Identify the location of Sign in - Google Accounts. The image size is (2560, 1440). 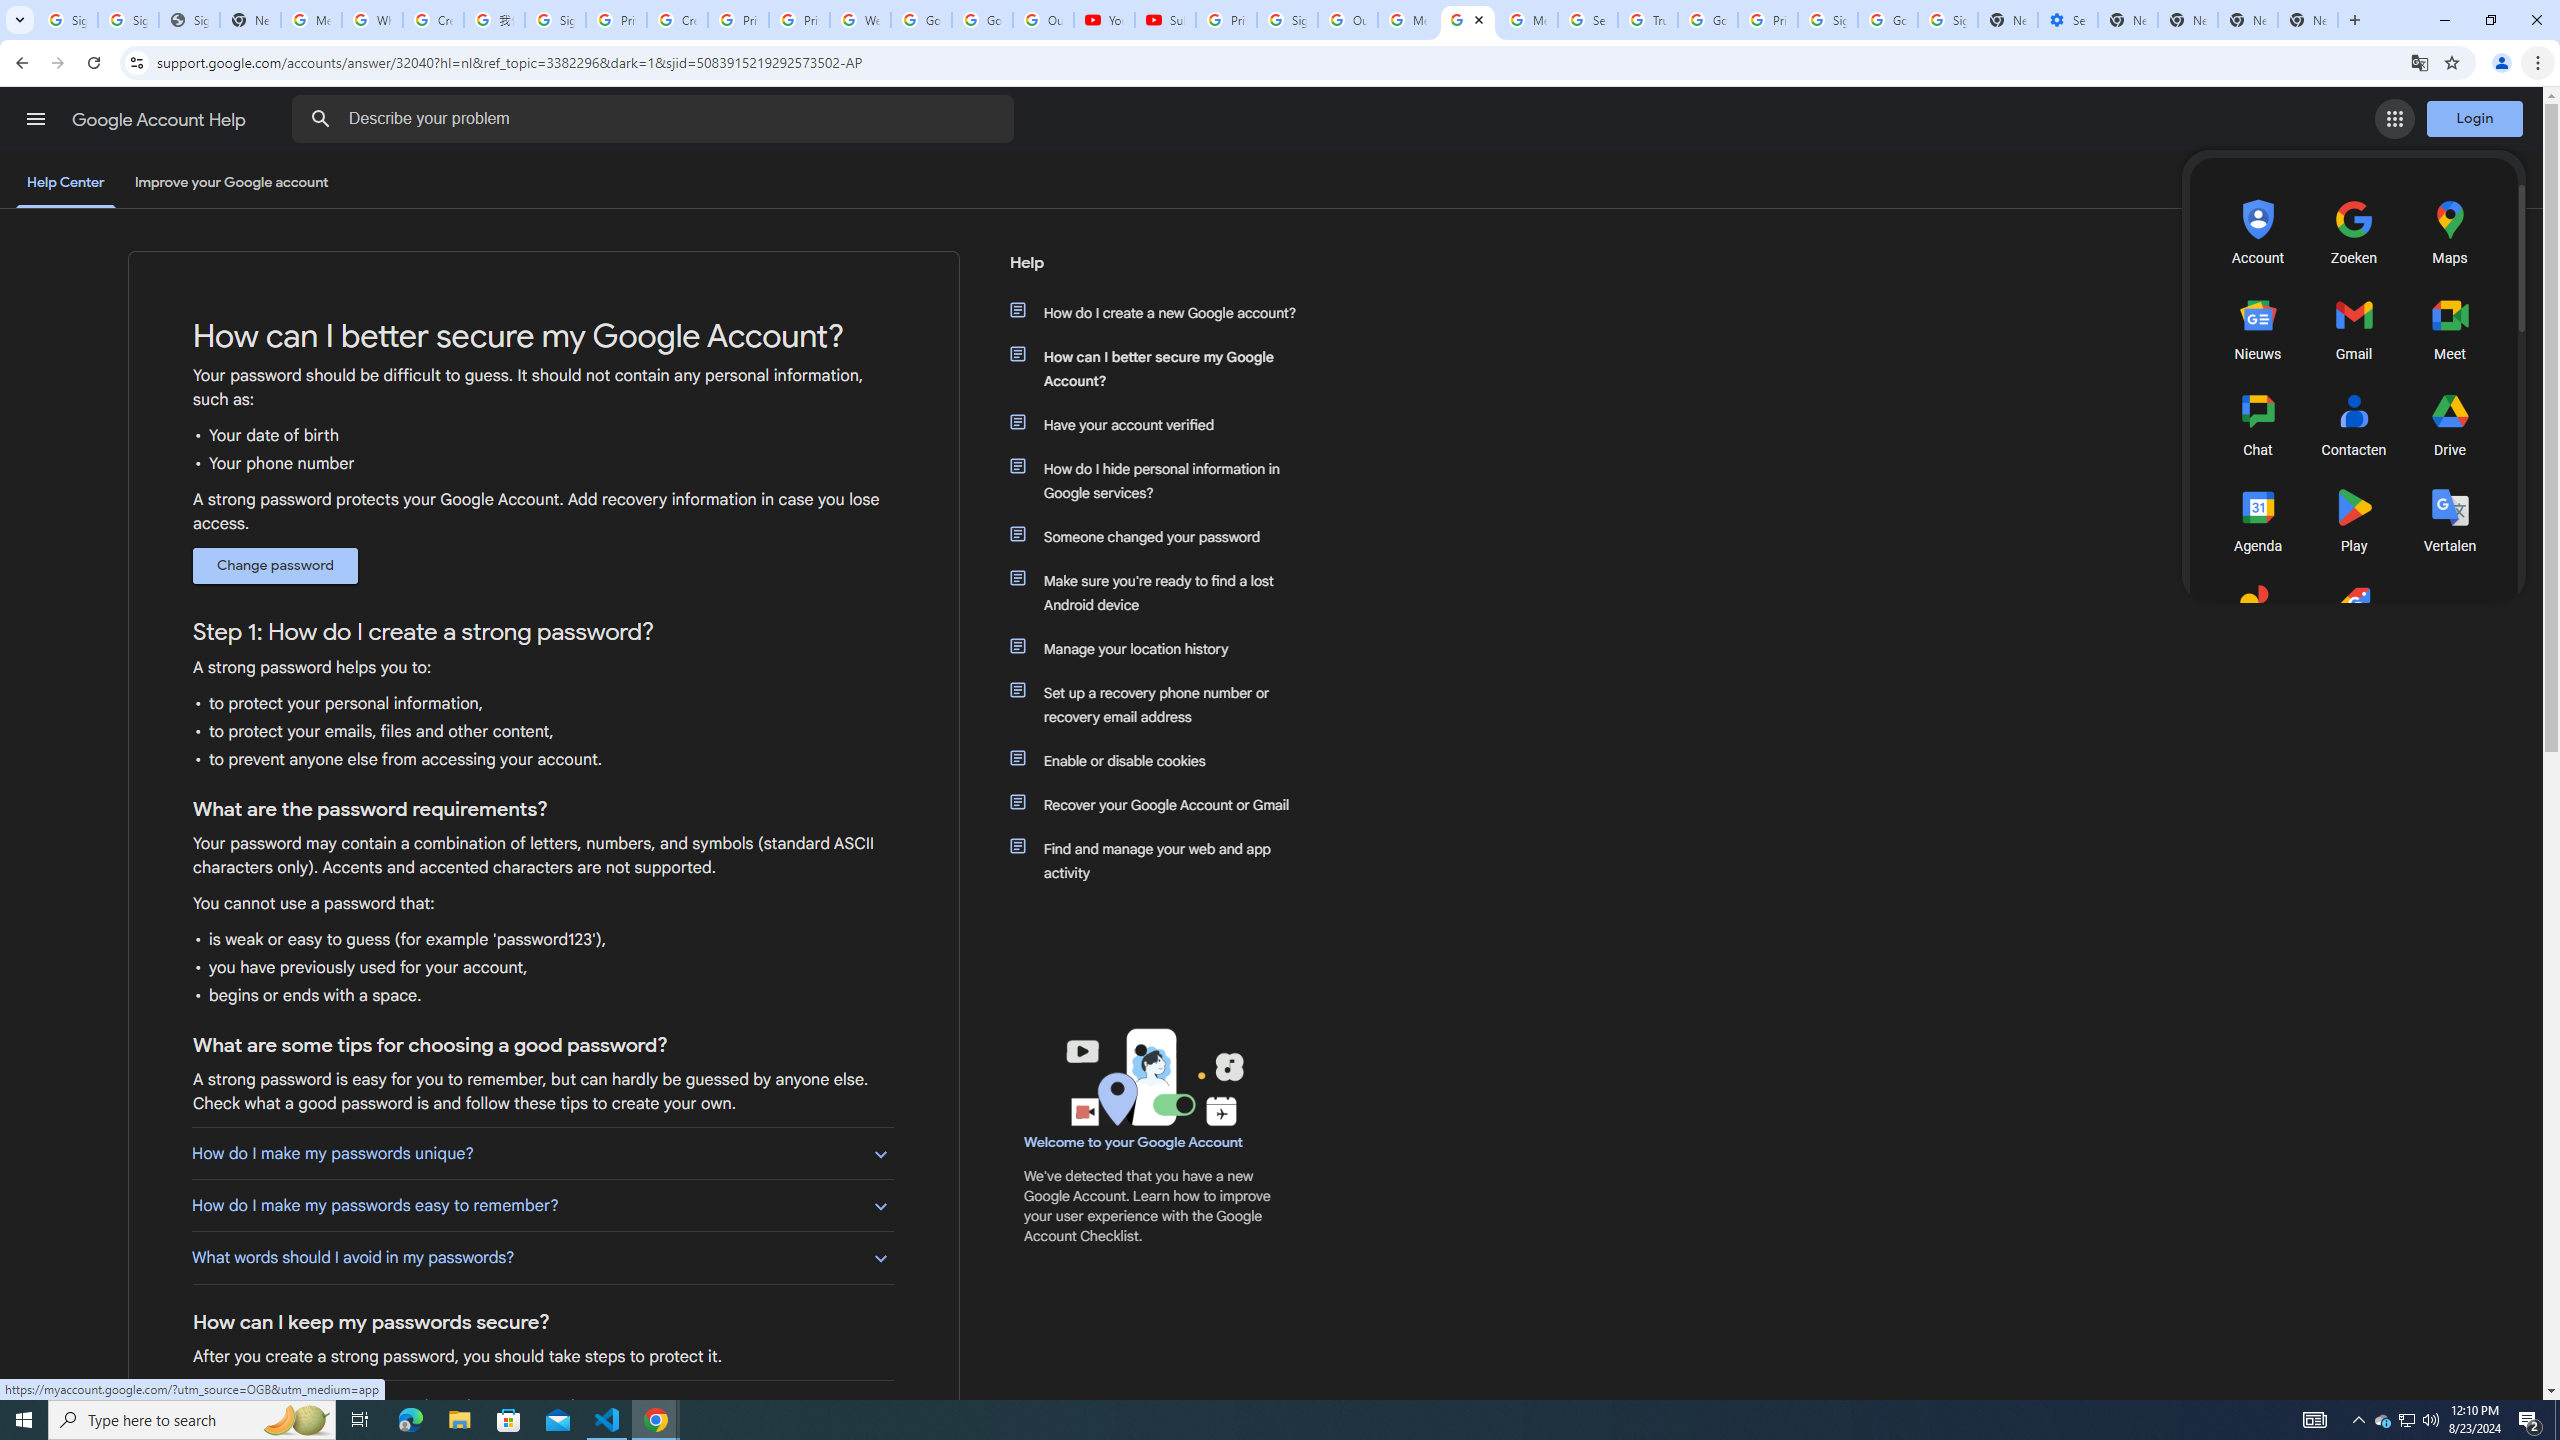
(1288, 20).